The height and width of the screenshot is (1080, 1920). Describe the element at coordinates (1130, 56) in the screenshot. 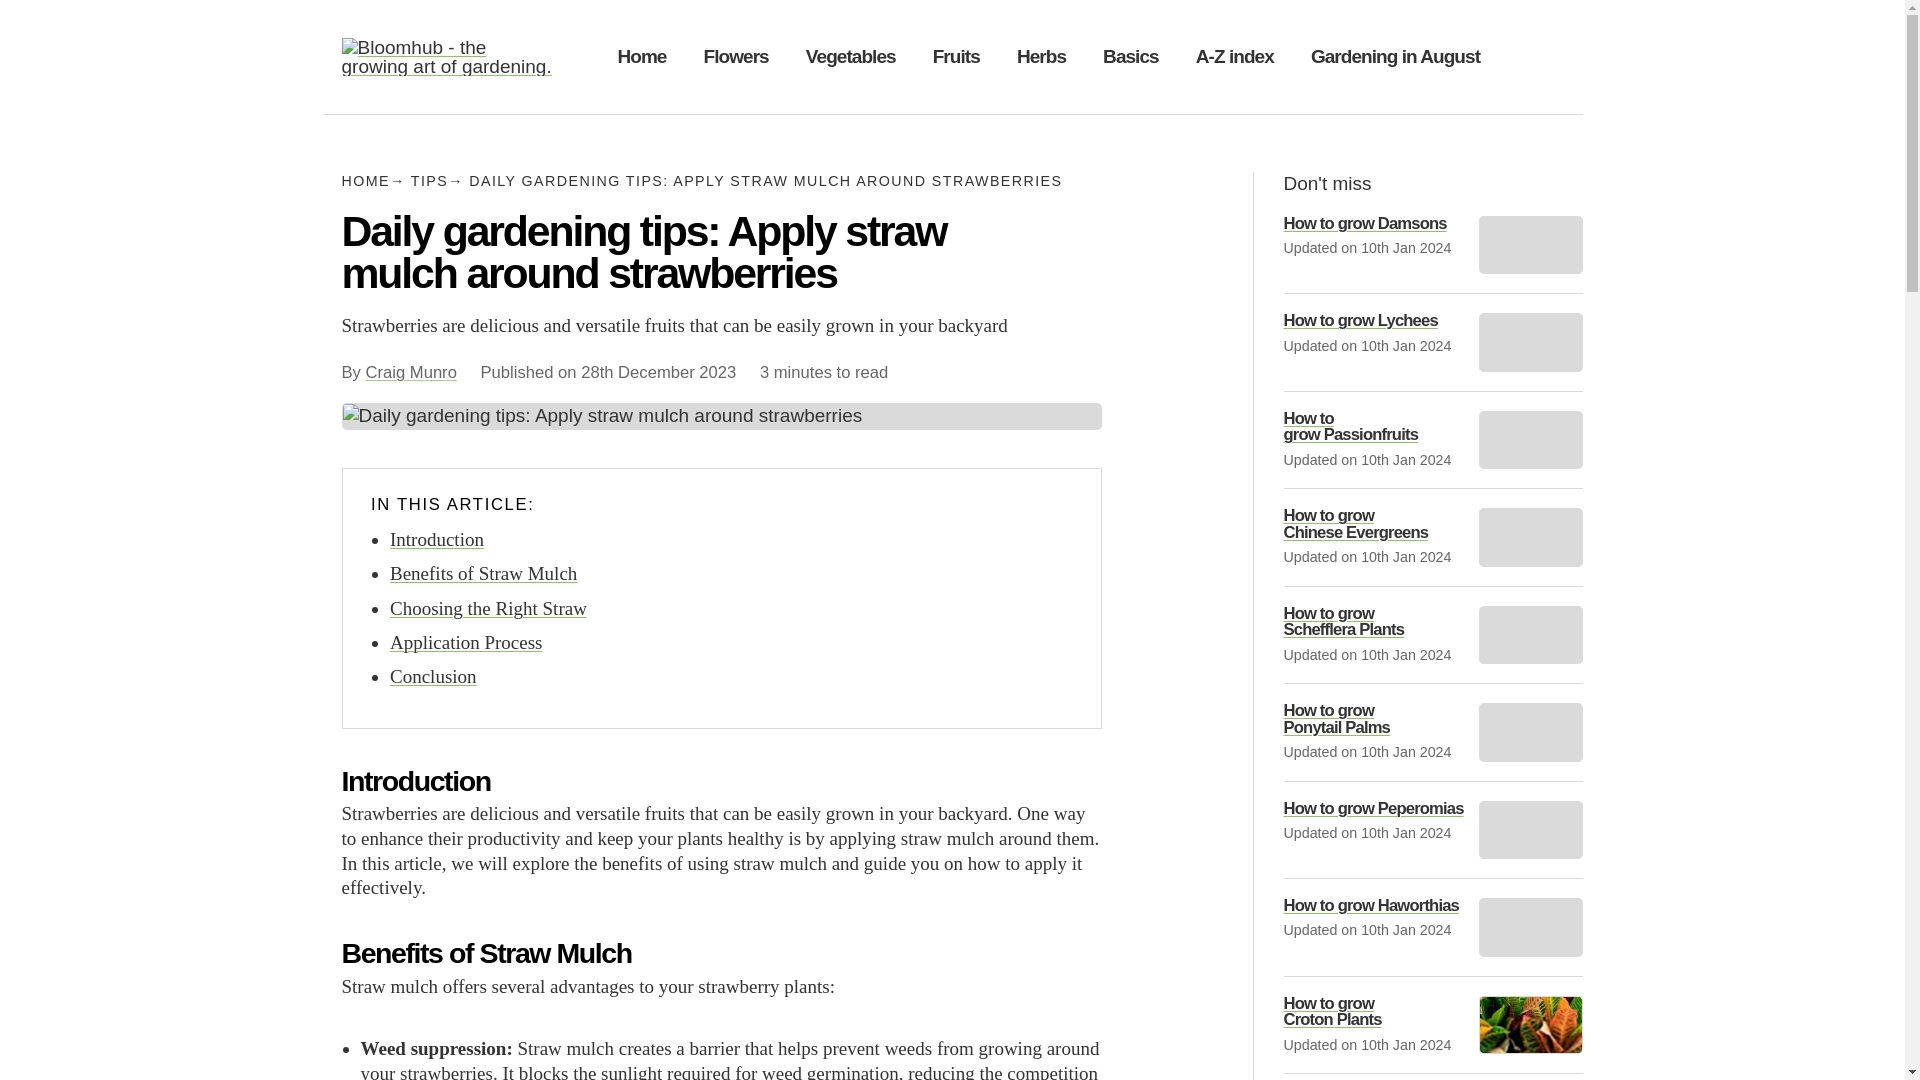

I see `Basics` at that location.